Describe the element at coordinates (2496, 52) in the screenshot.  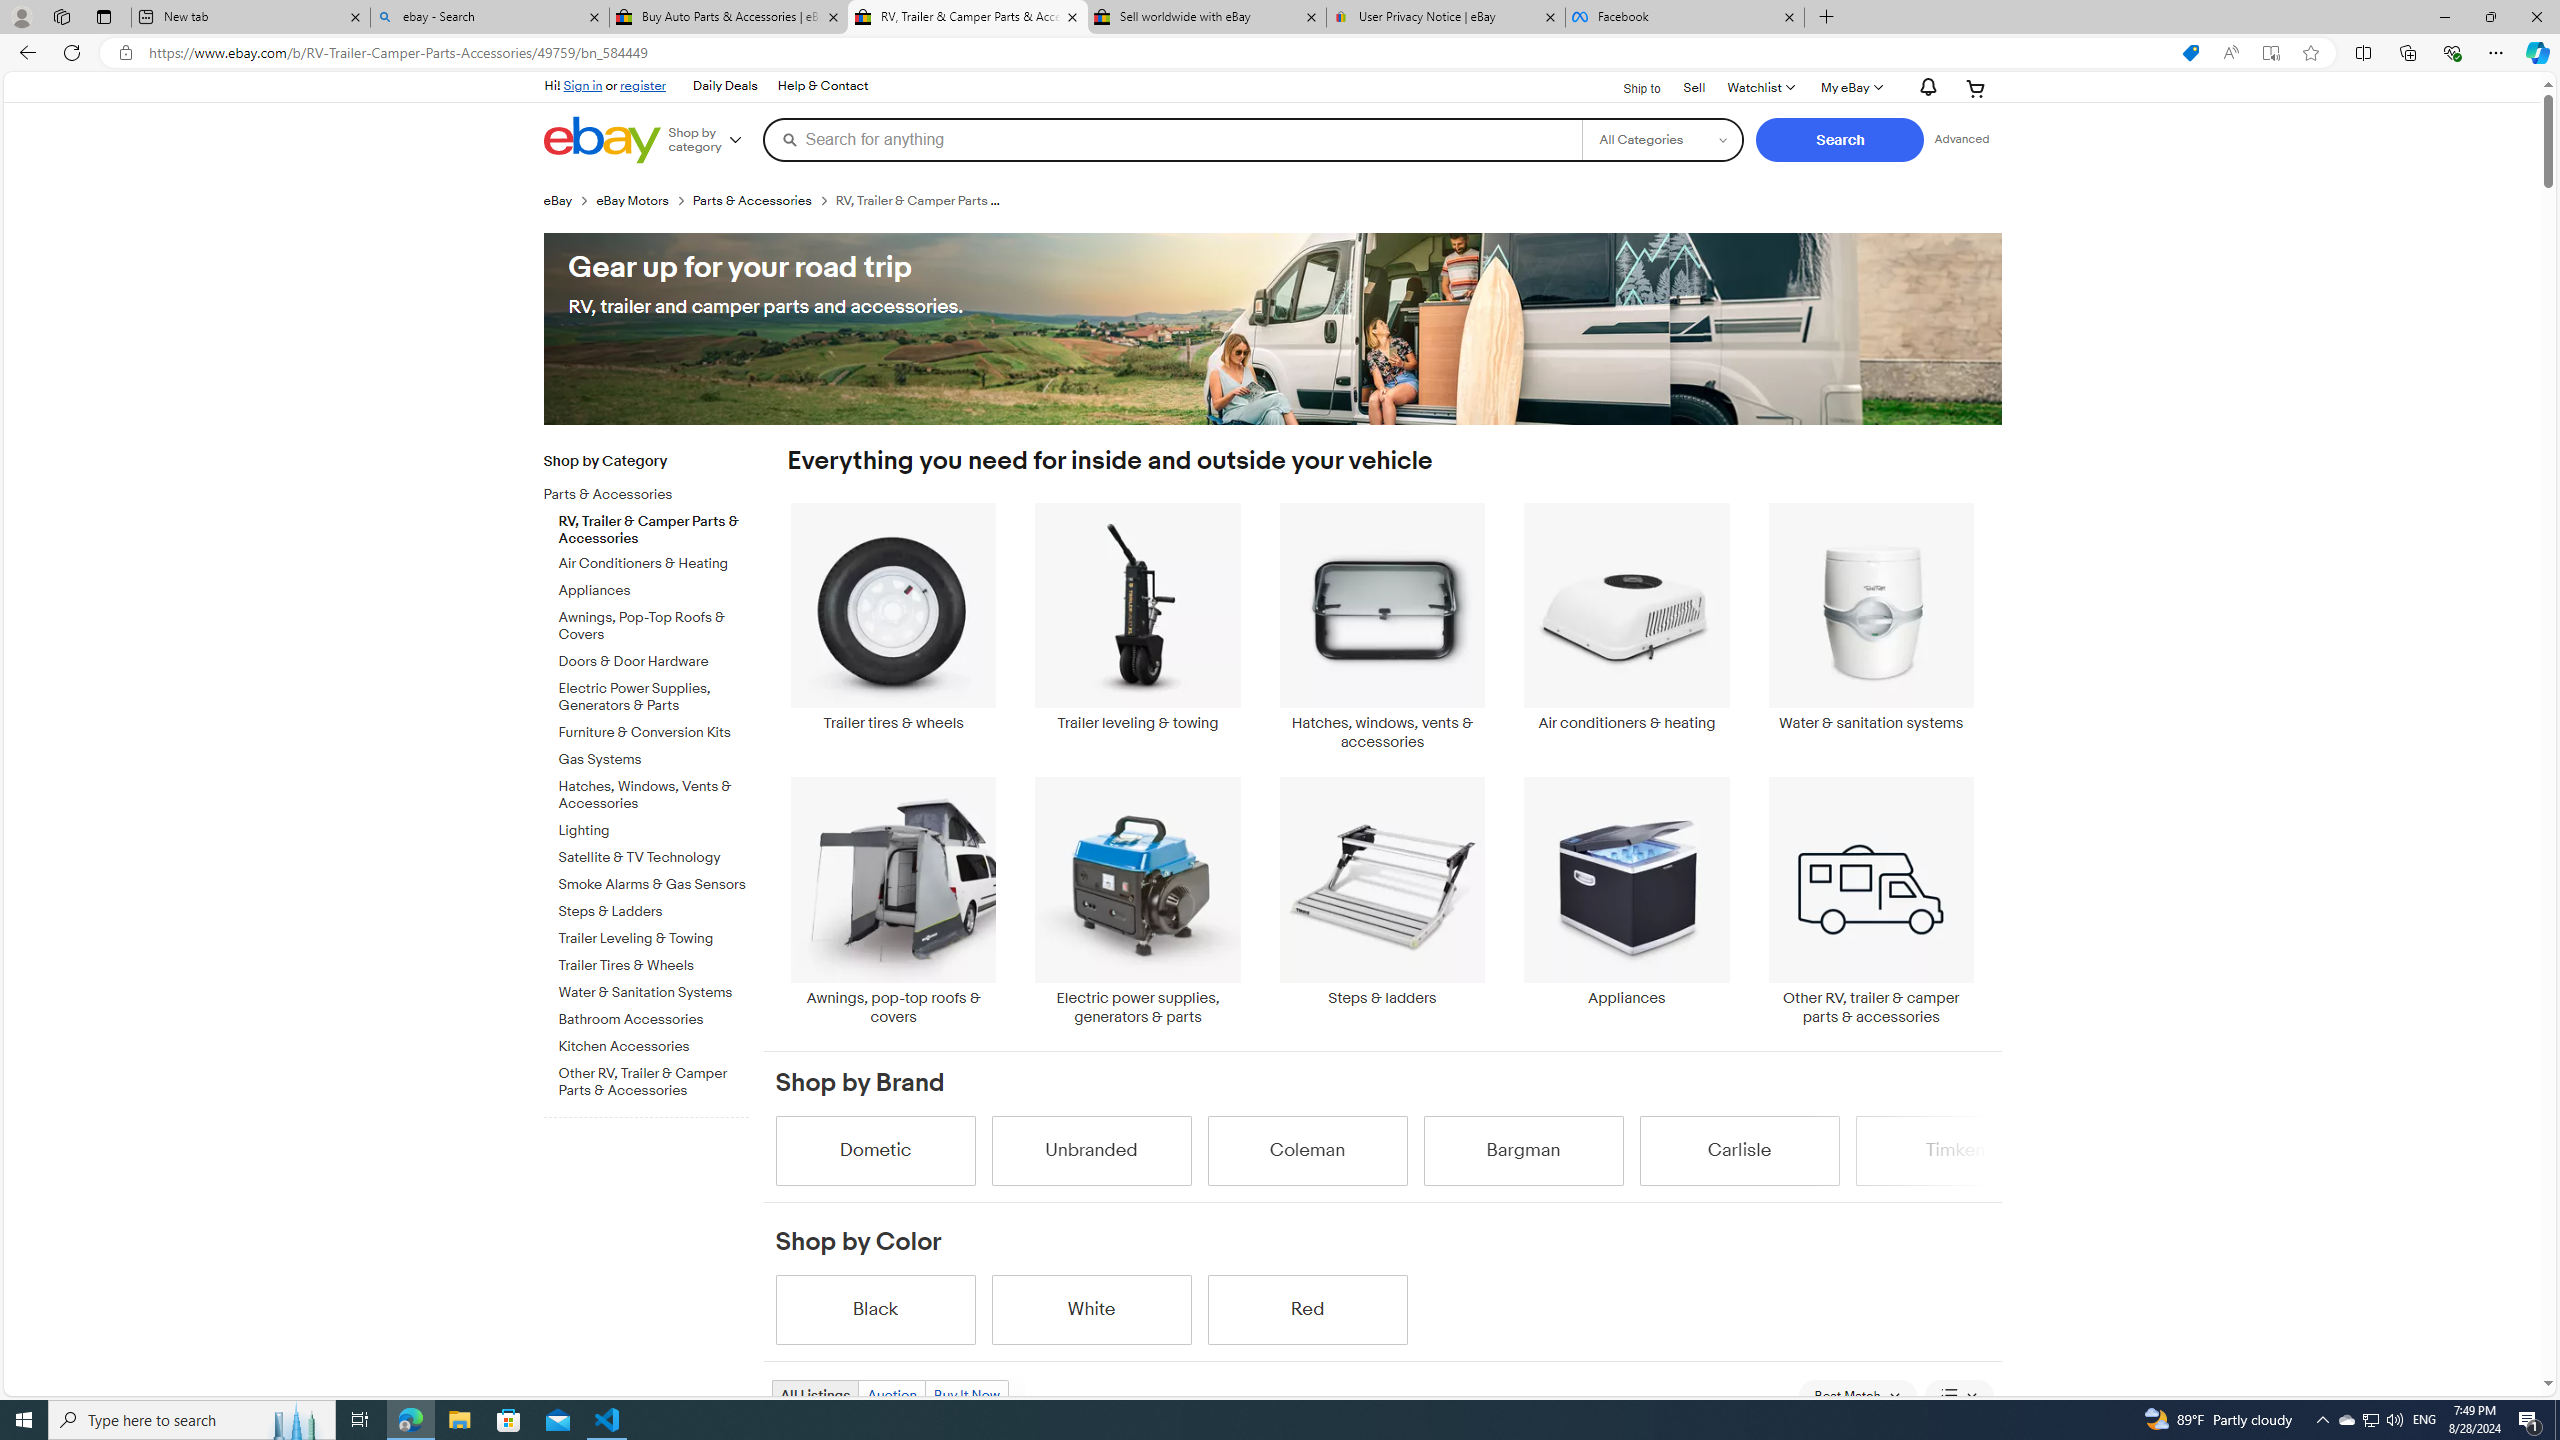
I see `Settings and more (Alt+F)` at that location.